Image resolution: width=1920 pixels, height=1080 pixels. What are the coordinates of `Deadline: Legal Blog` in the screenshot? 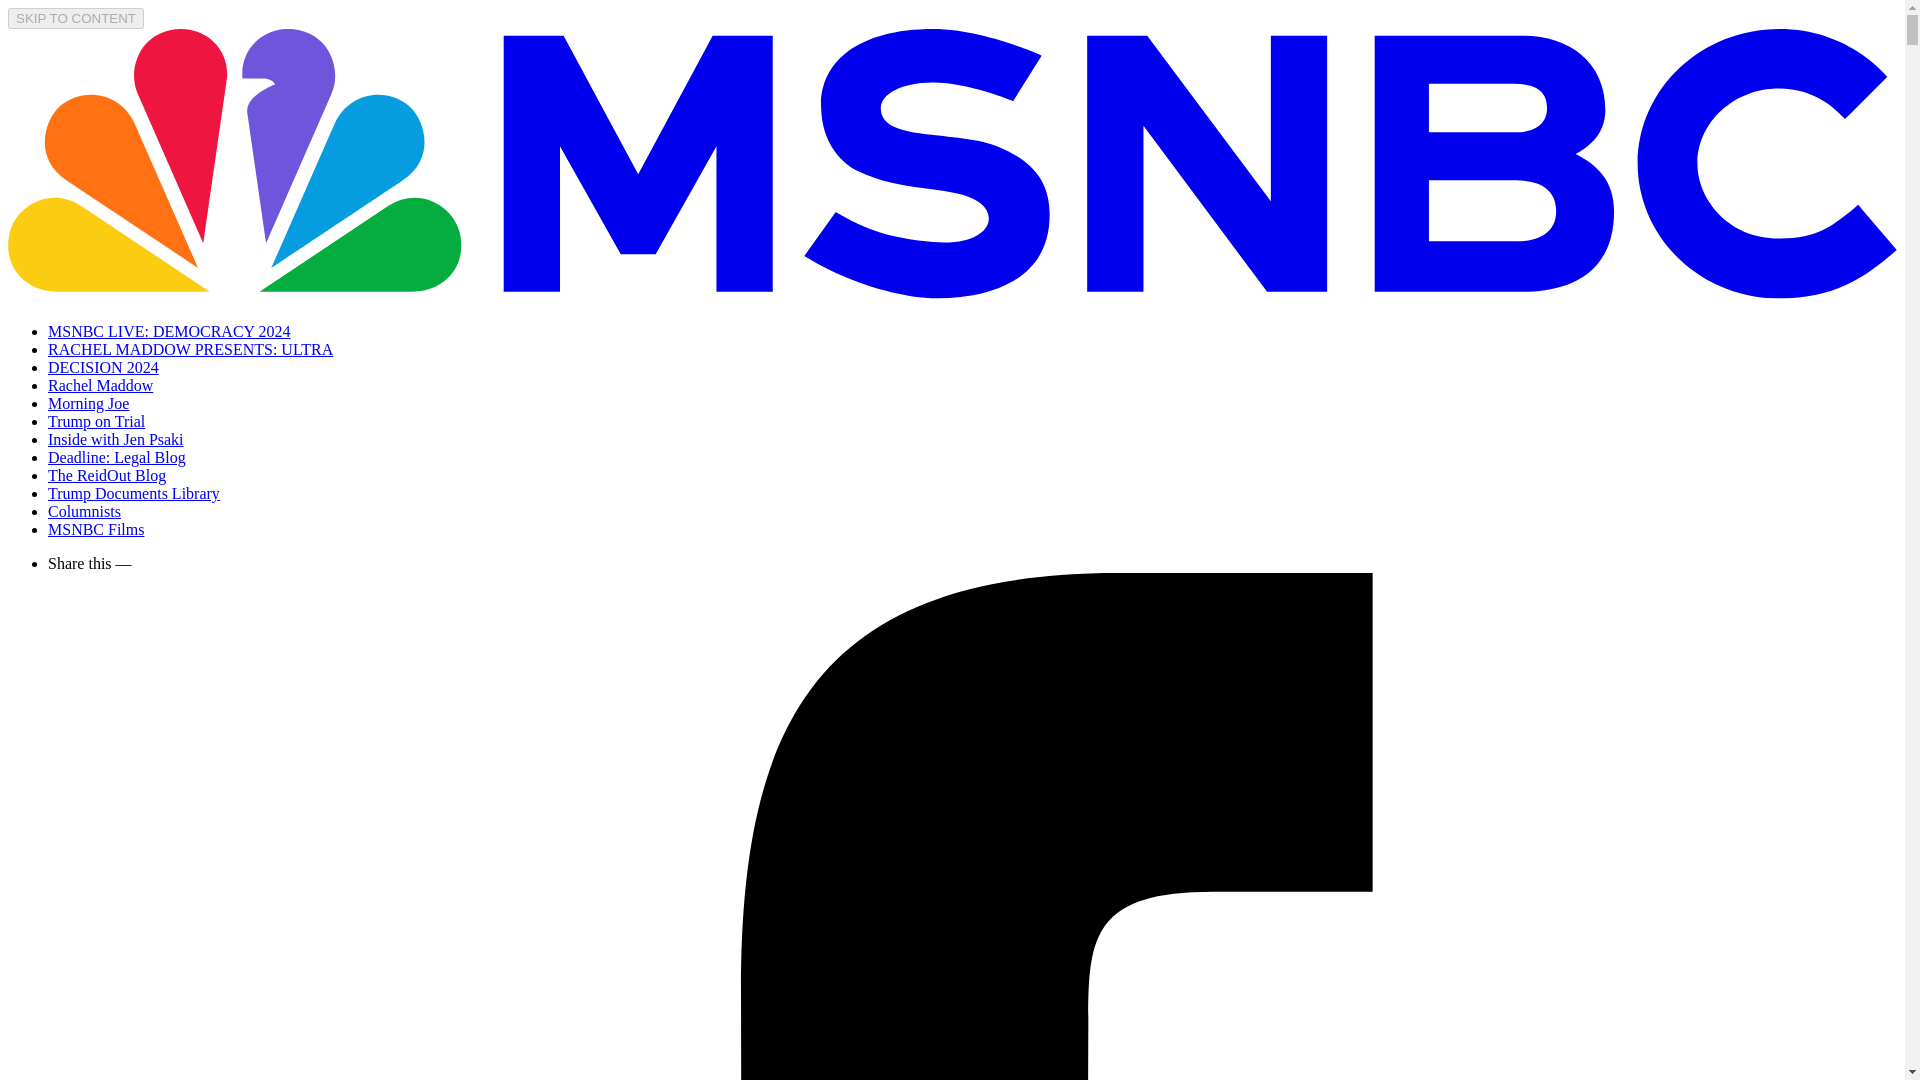 It's located at (117, 457).